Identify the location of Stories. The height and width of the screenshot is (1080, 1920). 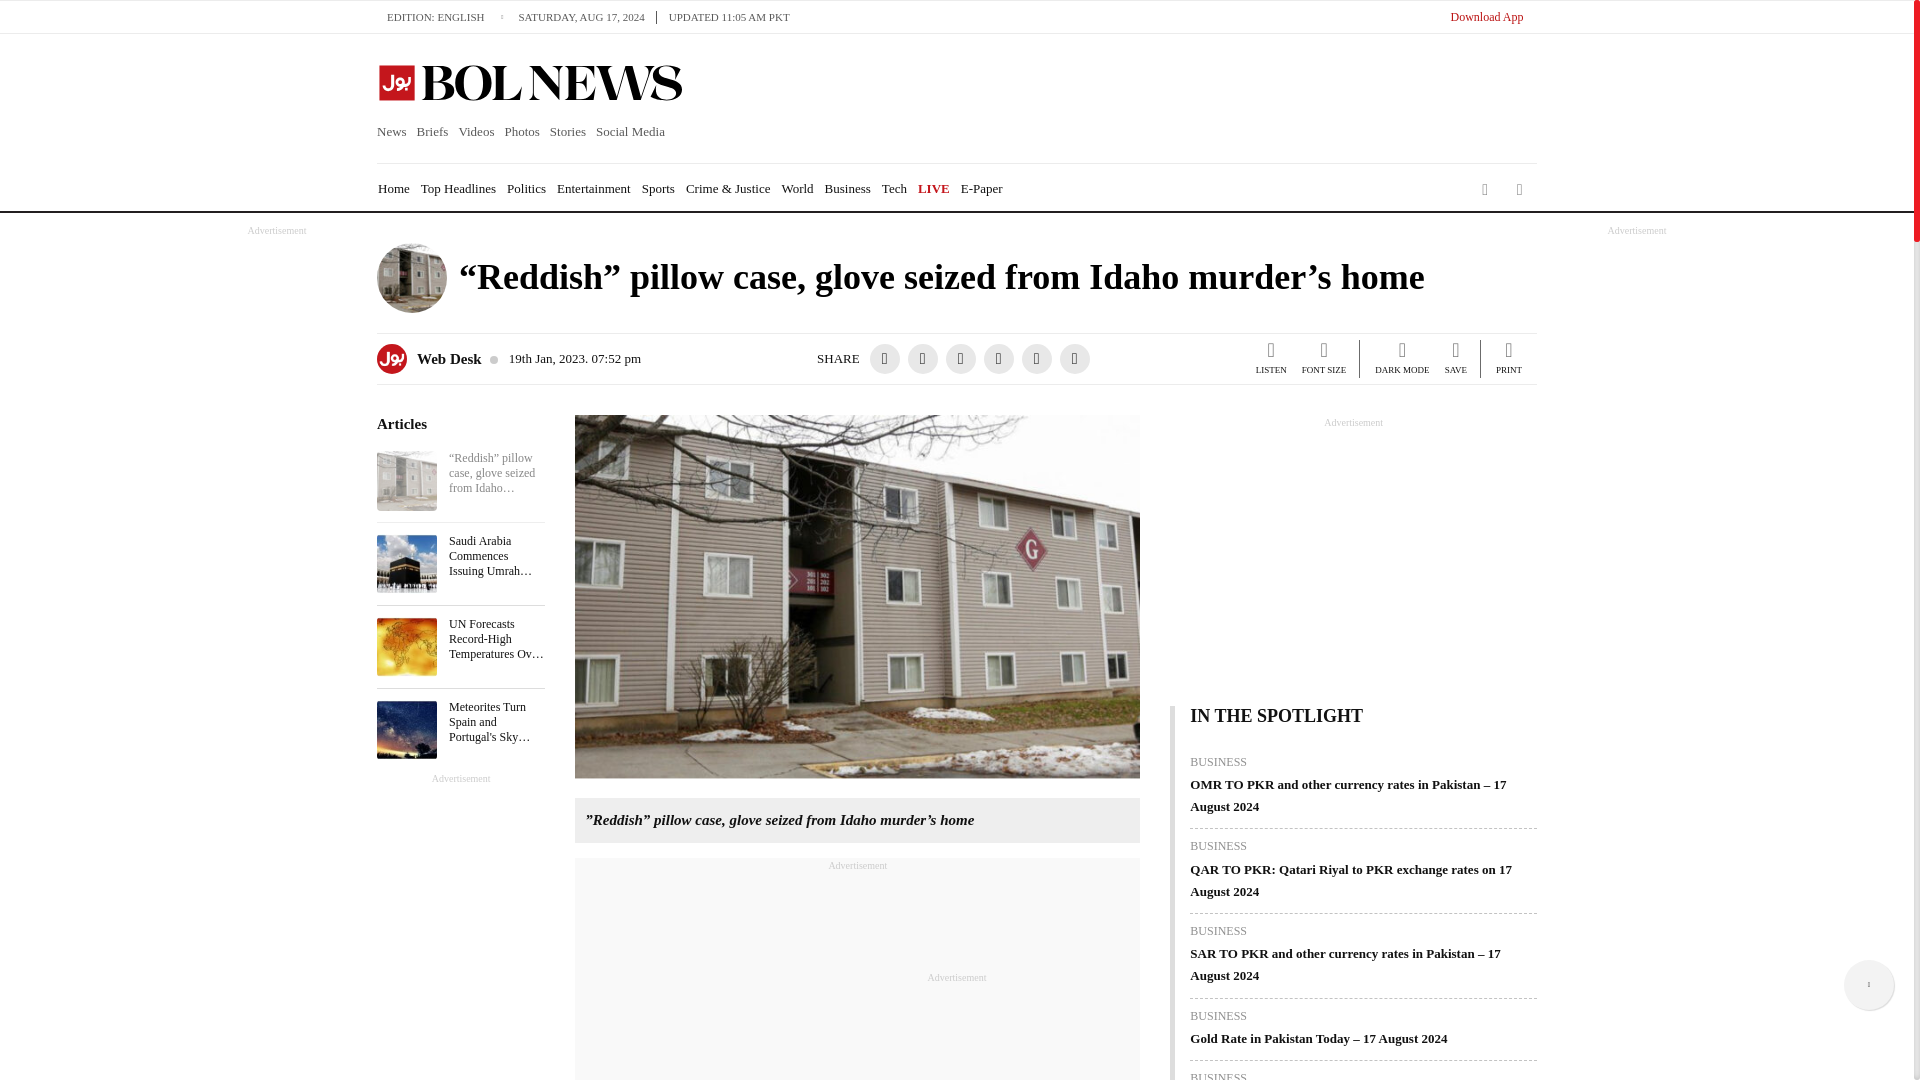
(568, 132).